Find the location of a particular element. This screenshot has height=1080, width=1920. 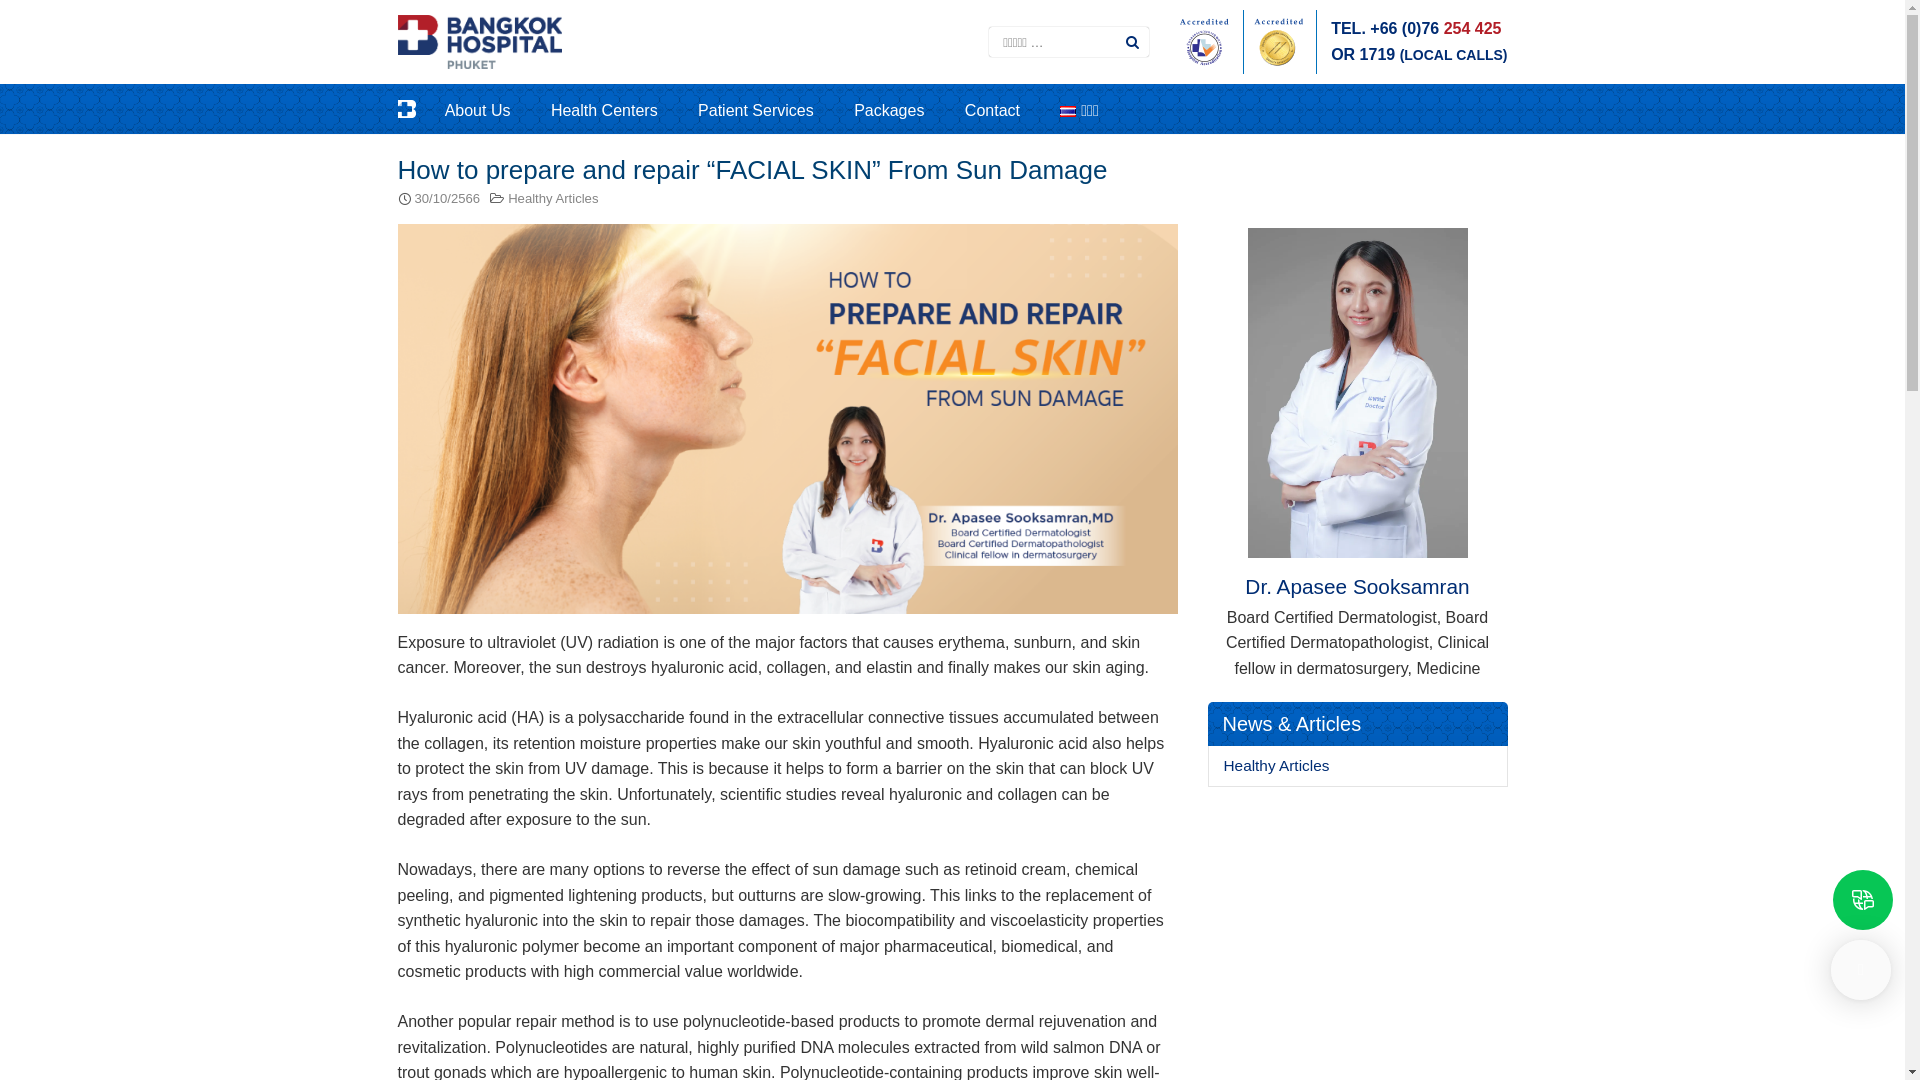

Patient Services is located at coordinates (774, 108).